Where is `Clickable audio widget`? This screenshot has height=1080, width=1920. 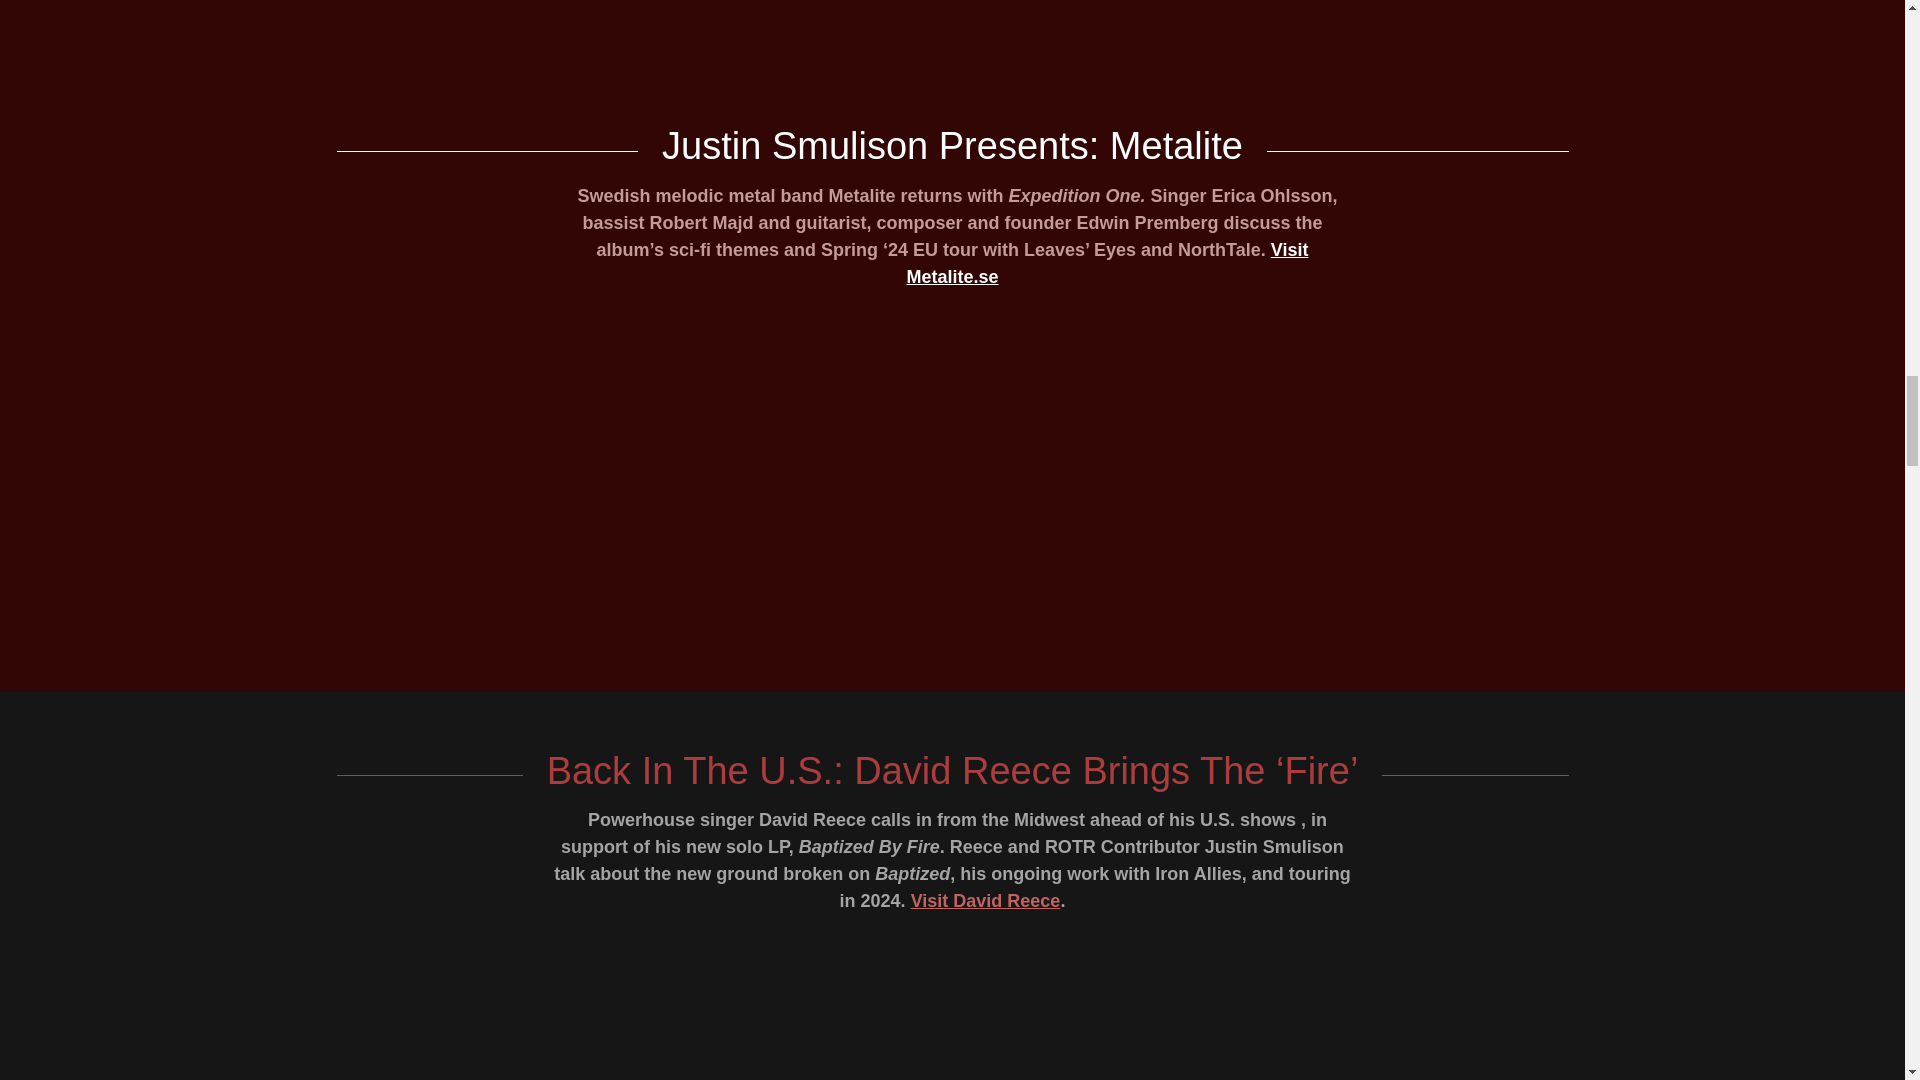
Clickable audio widget is located at coordinates (952, 480).